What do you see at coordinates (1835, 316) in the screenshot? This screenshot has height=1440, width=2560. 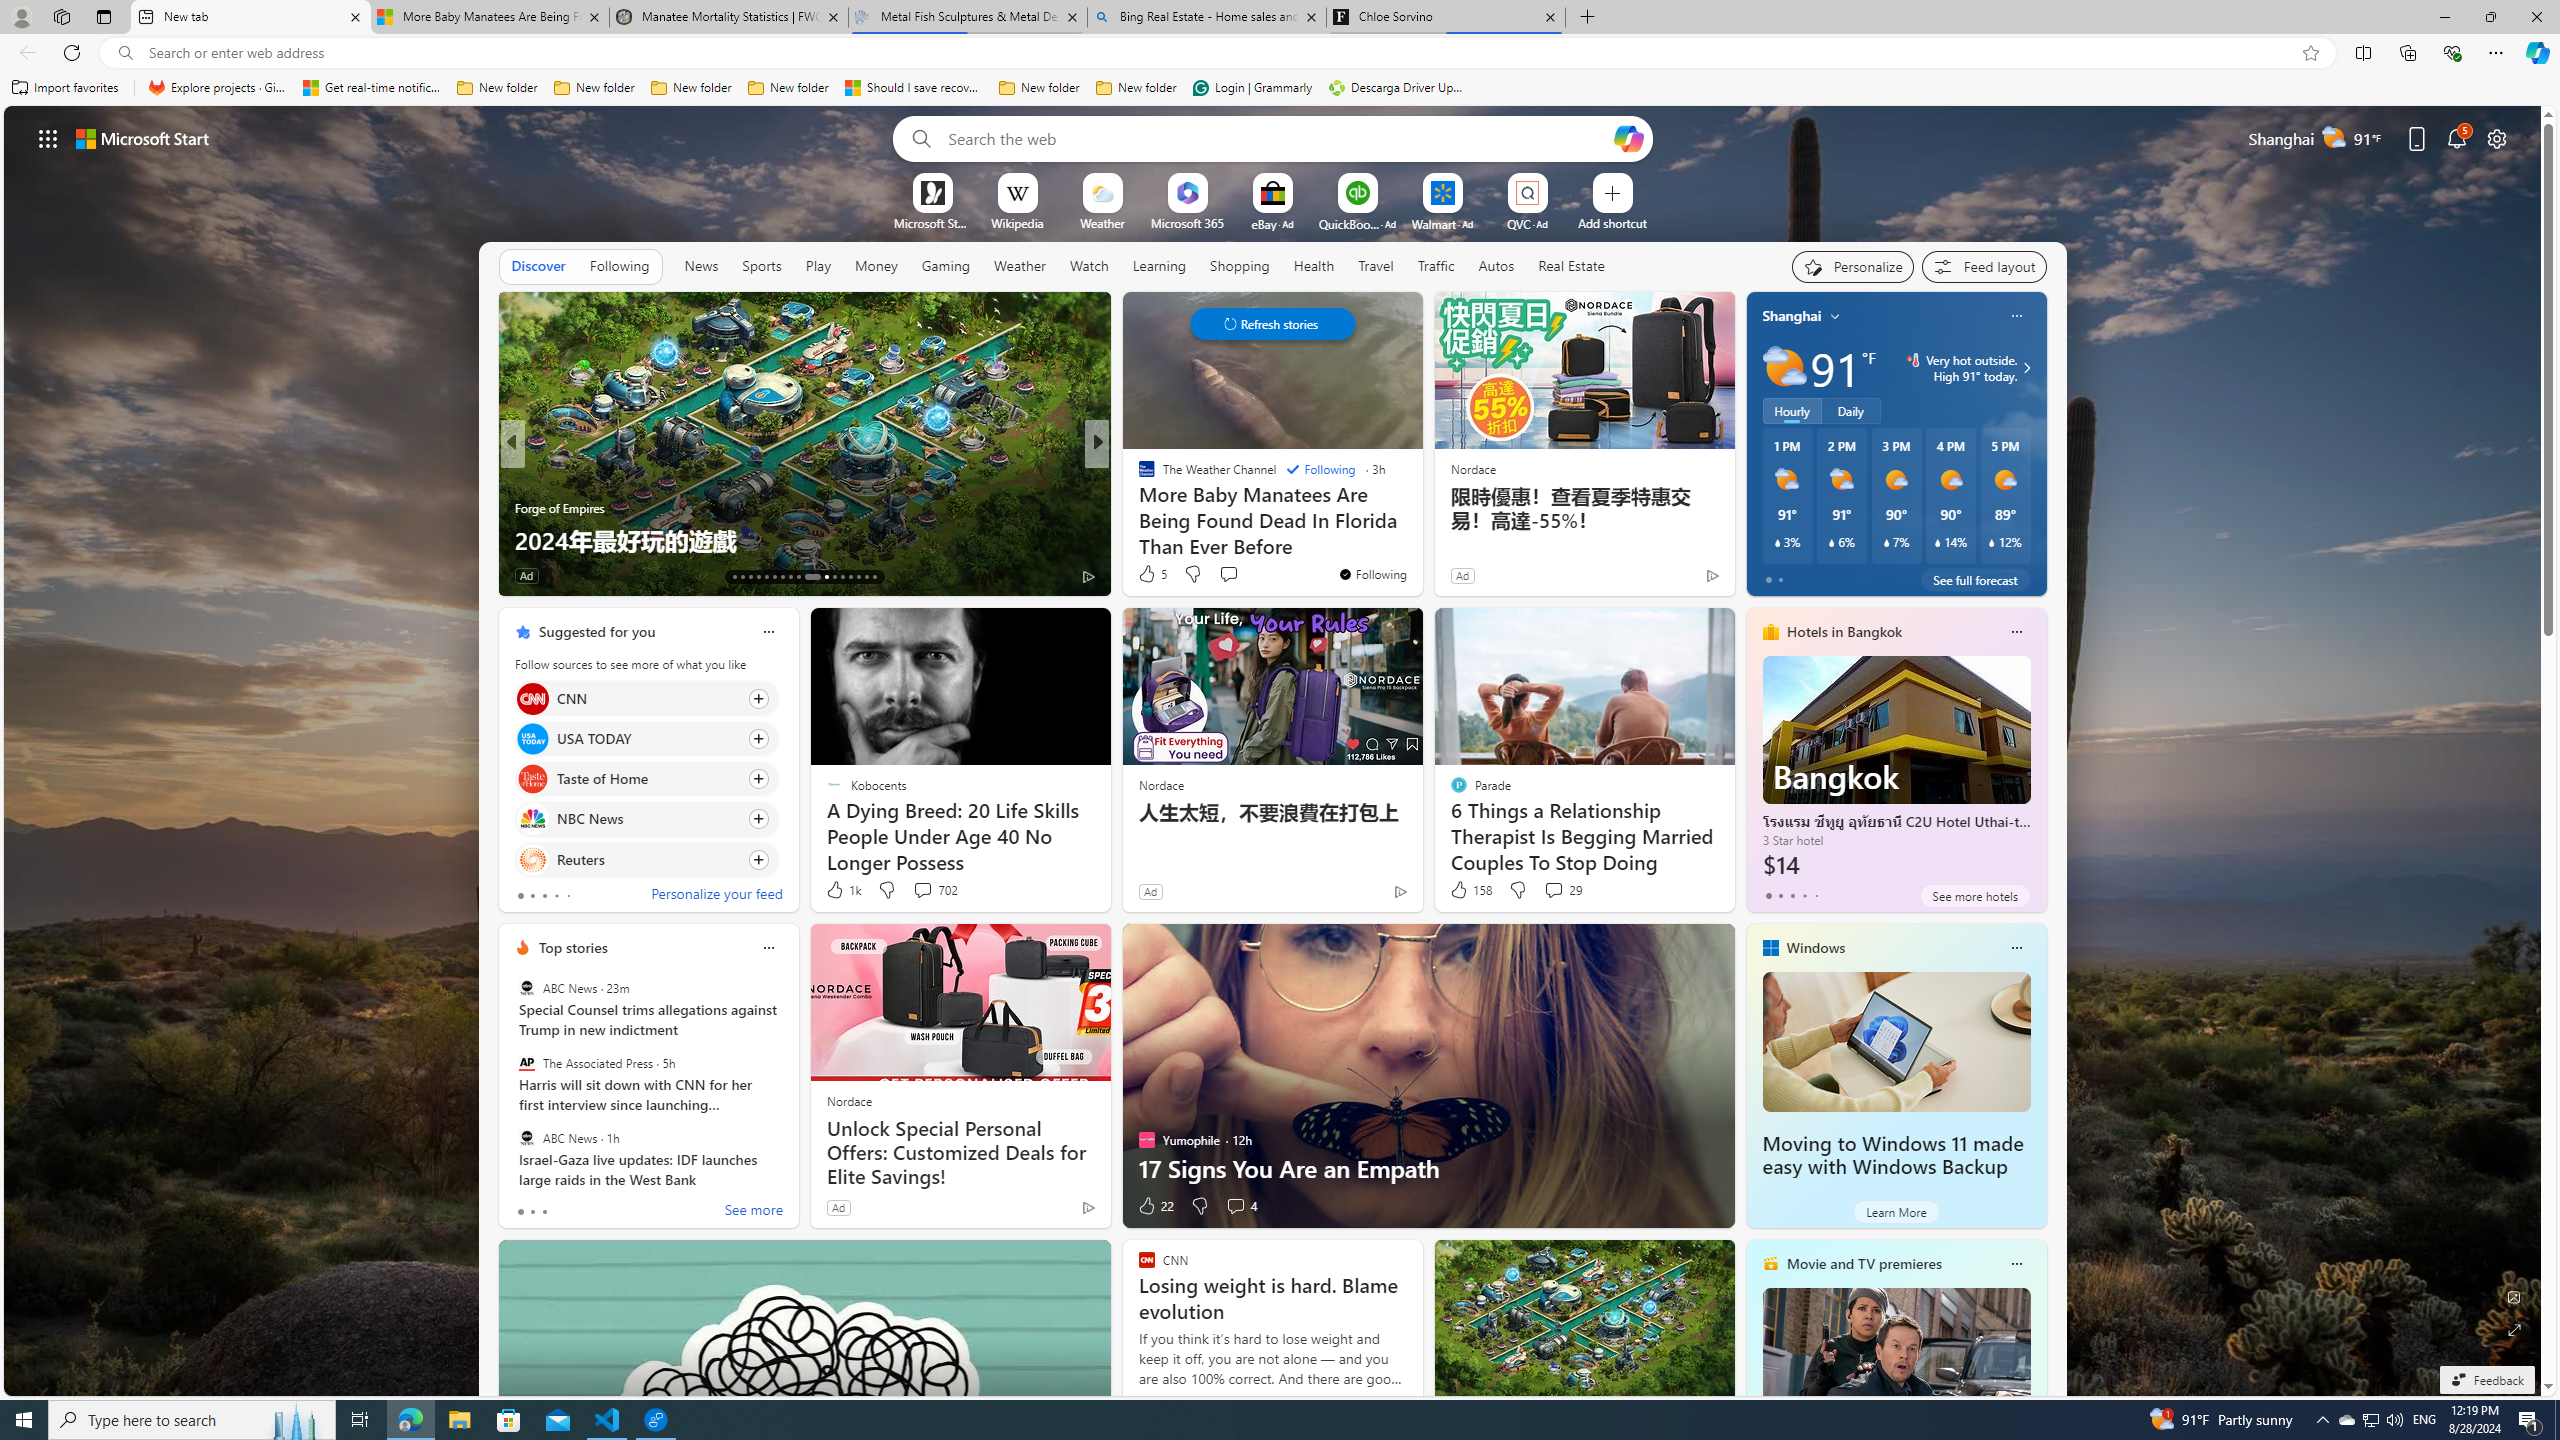 I see `My location` at bounding box center [1835, 316].